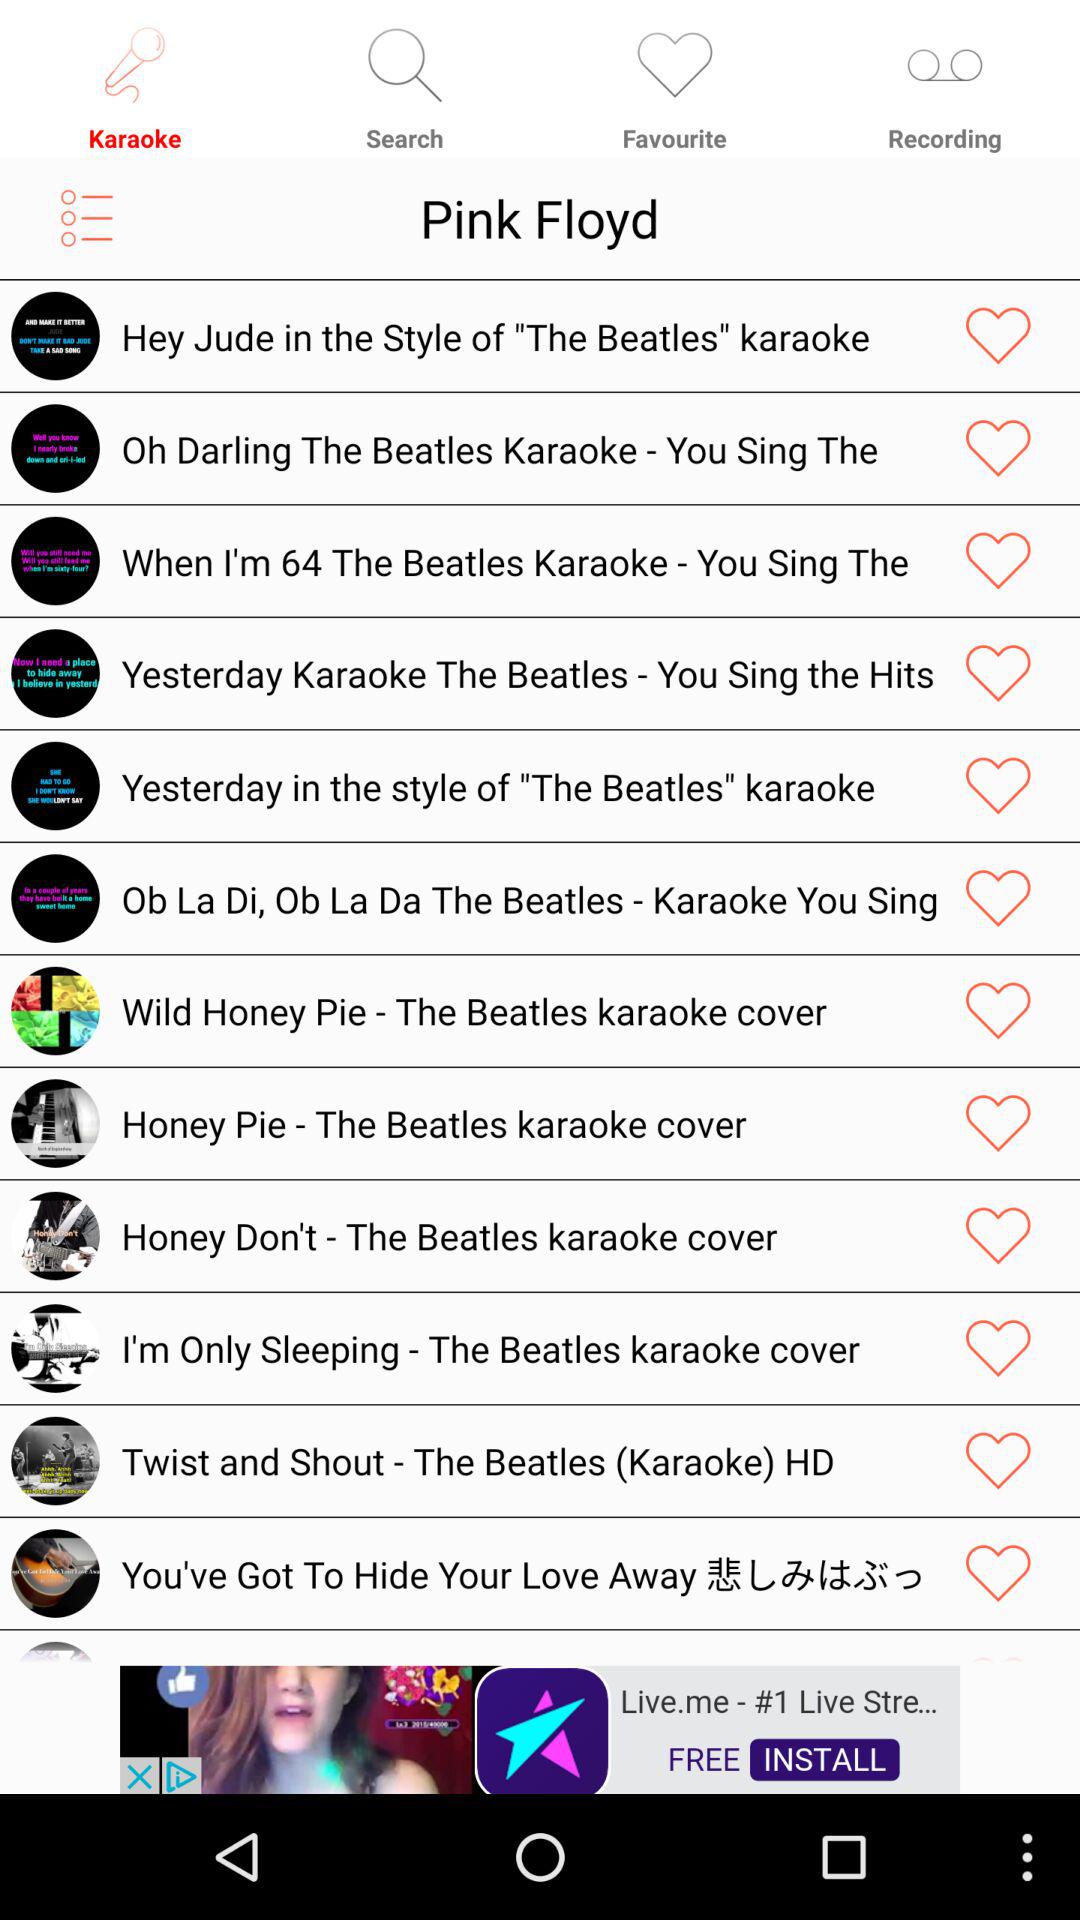 The image size is (1080, 1920). I want to click on like to music, so click(998, 786).